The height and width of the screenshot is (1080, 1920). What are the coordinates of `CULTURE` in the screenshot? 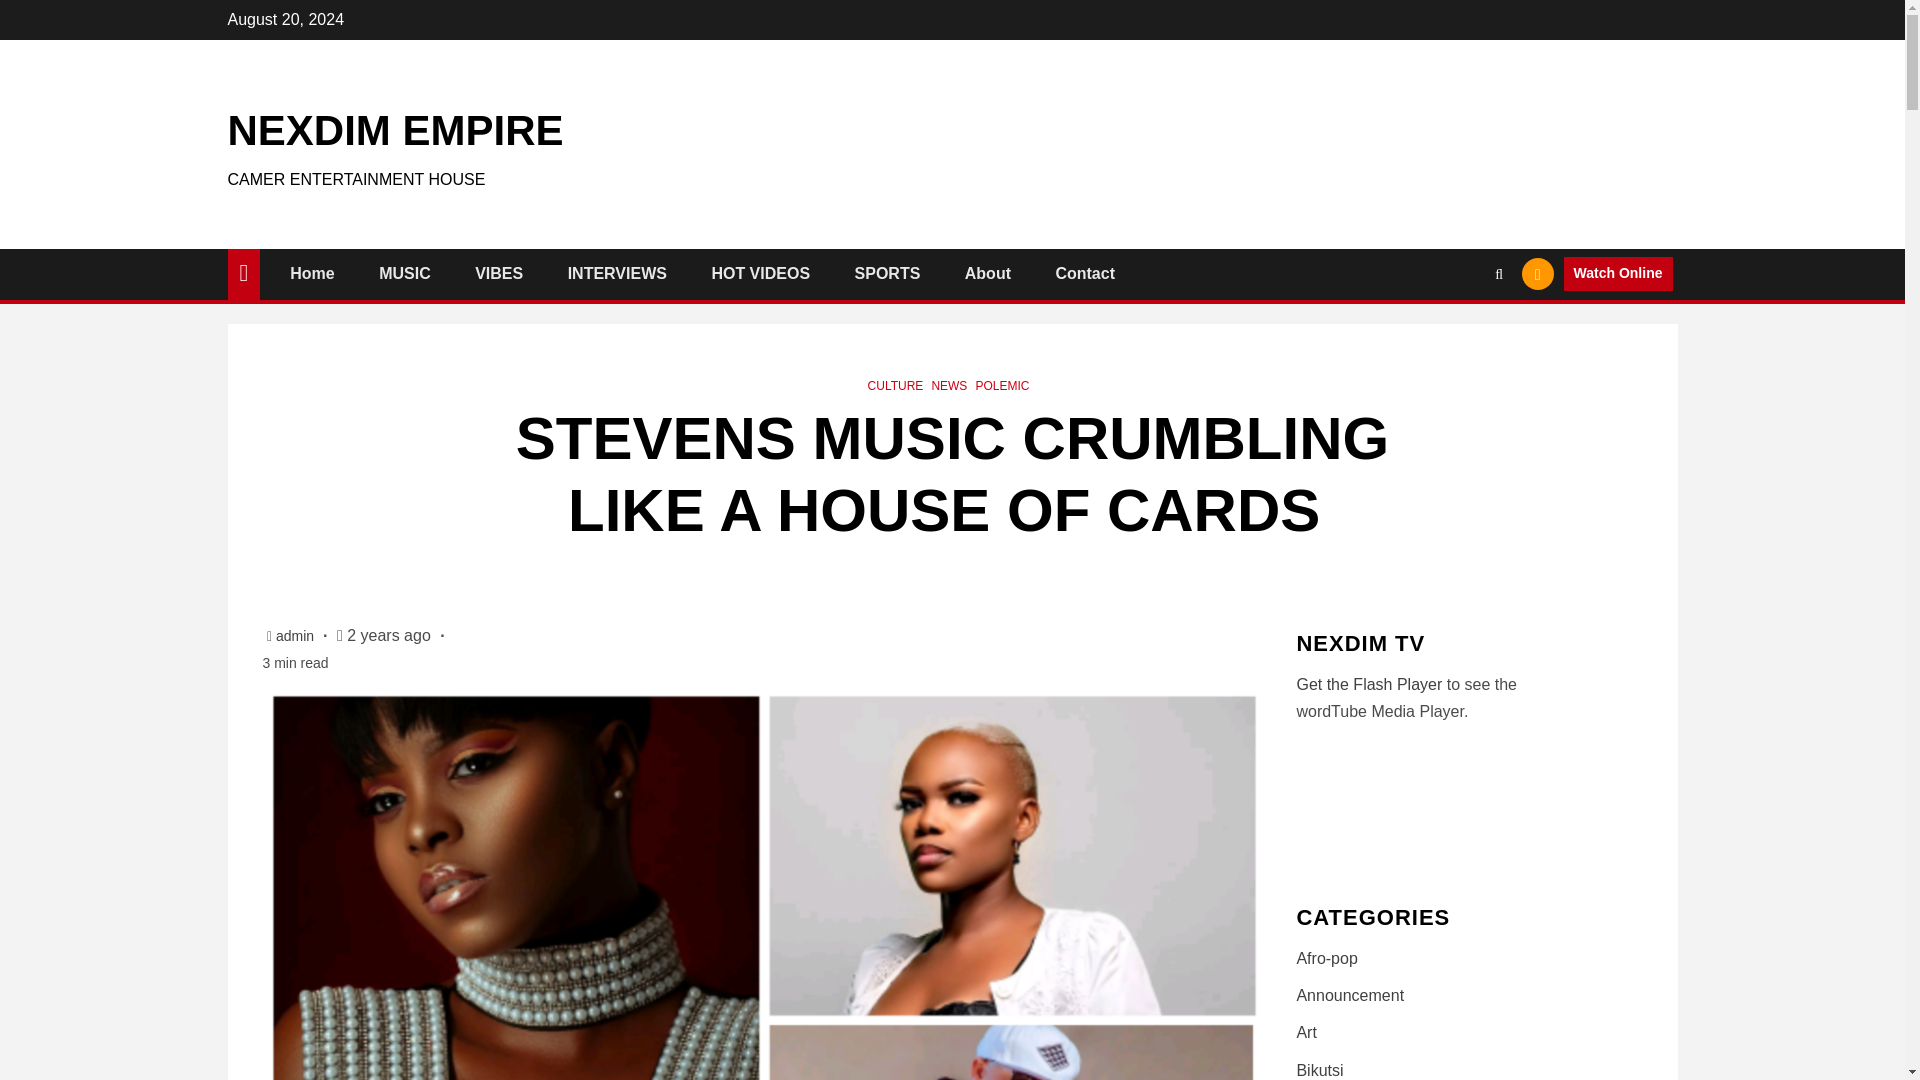 It's located at (895, 386).